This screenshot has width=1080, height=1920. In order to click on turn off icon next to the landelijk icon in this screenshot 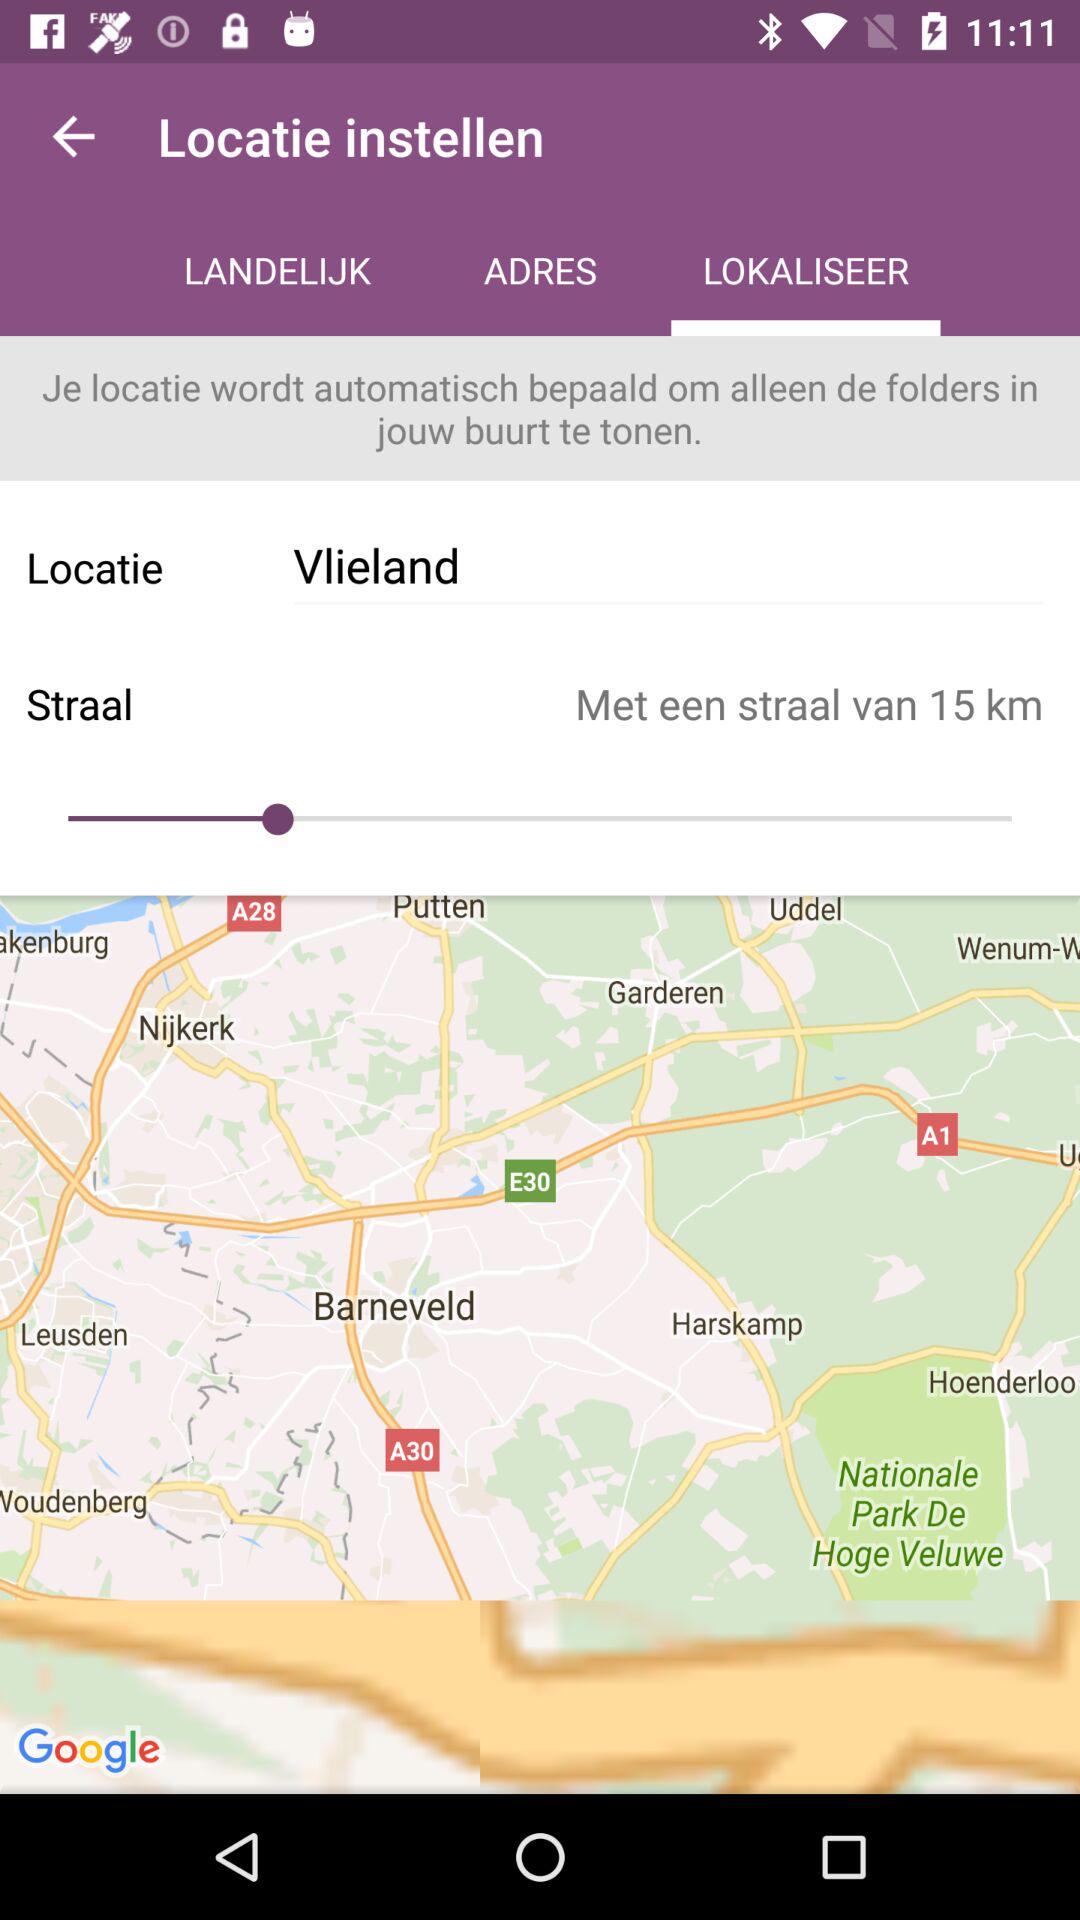, I will do `click(73, 136)`.